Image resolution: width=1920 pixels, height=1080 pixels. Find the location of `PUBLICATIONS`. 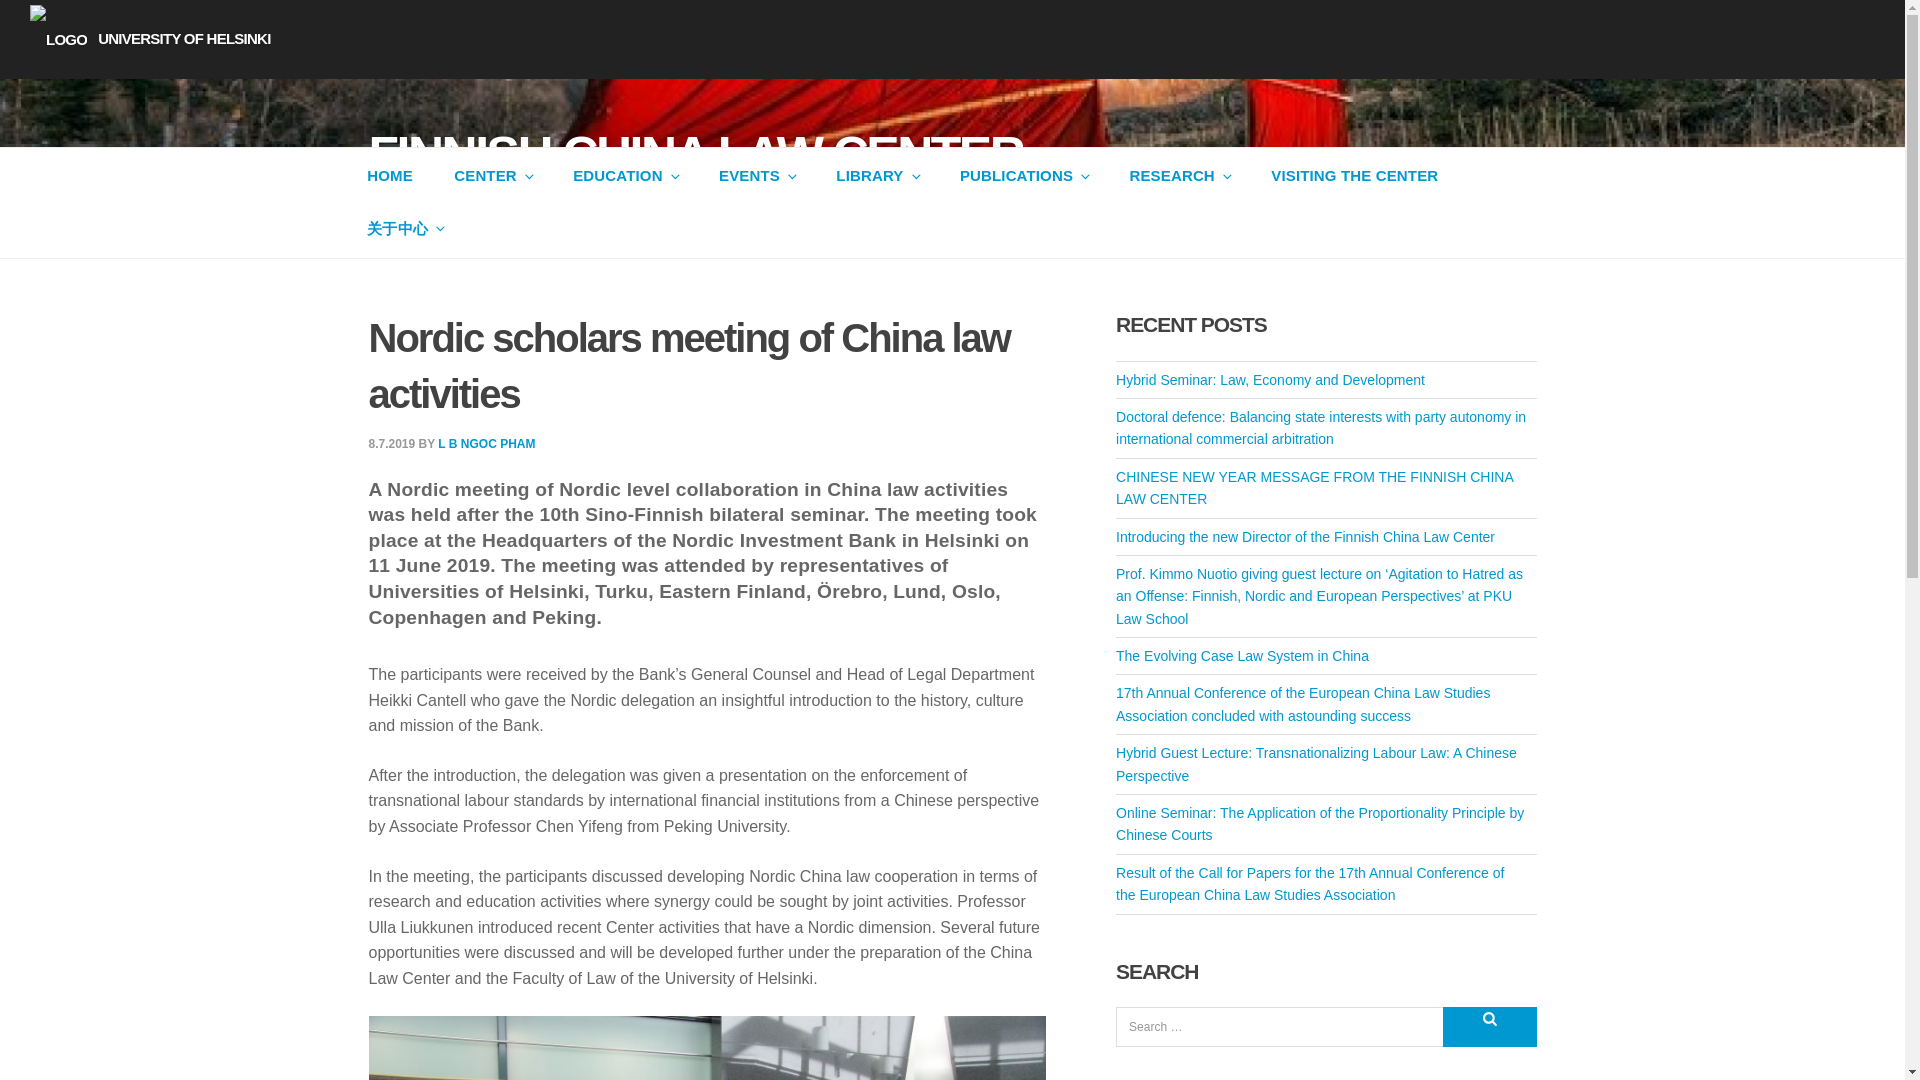

PUBLICATIONS is located at coordinates (1024, 176).